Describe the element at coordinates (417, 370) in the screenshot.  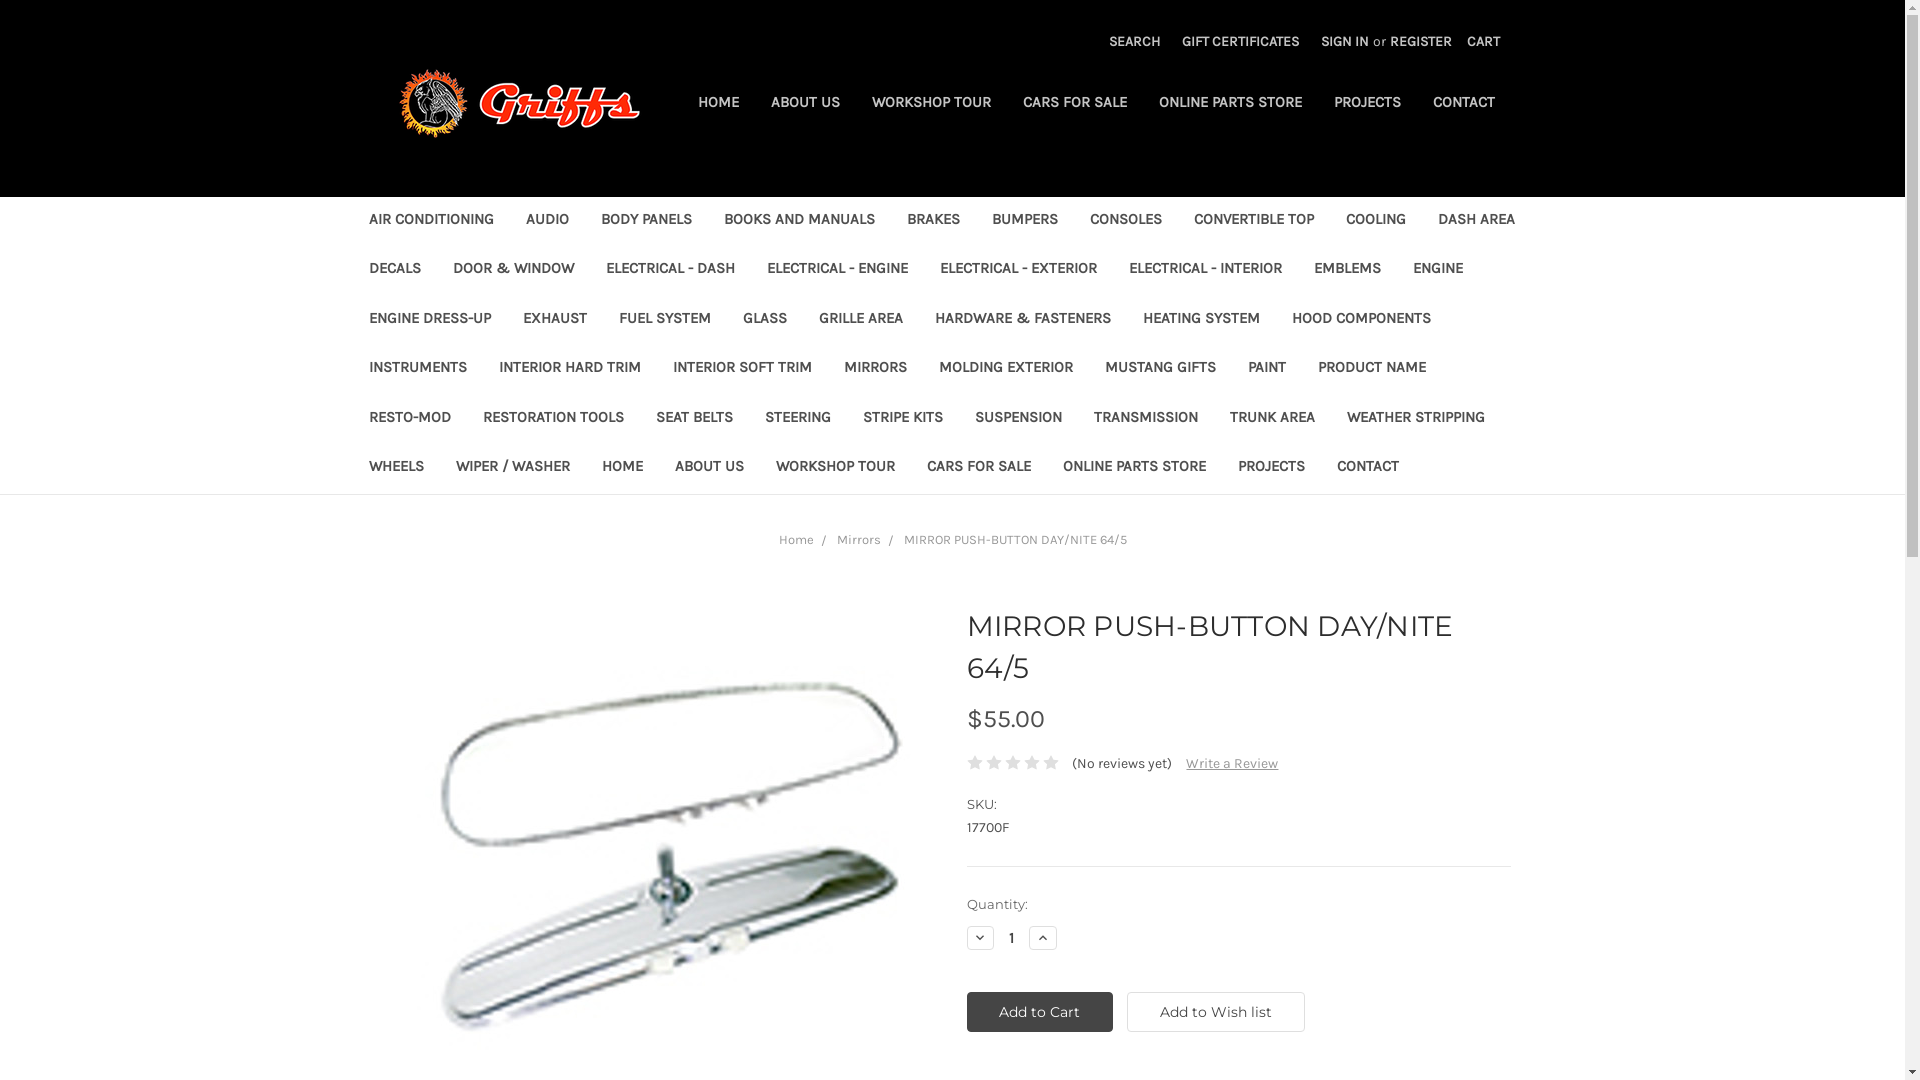
I see `INSTRUMENTS` at that location.